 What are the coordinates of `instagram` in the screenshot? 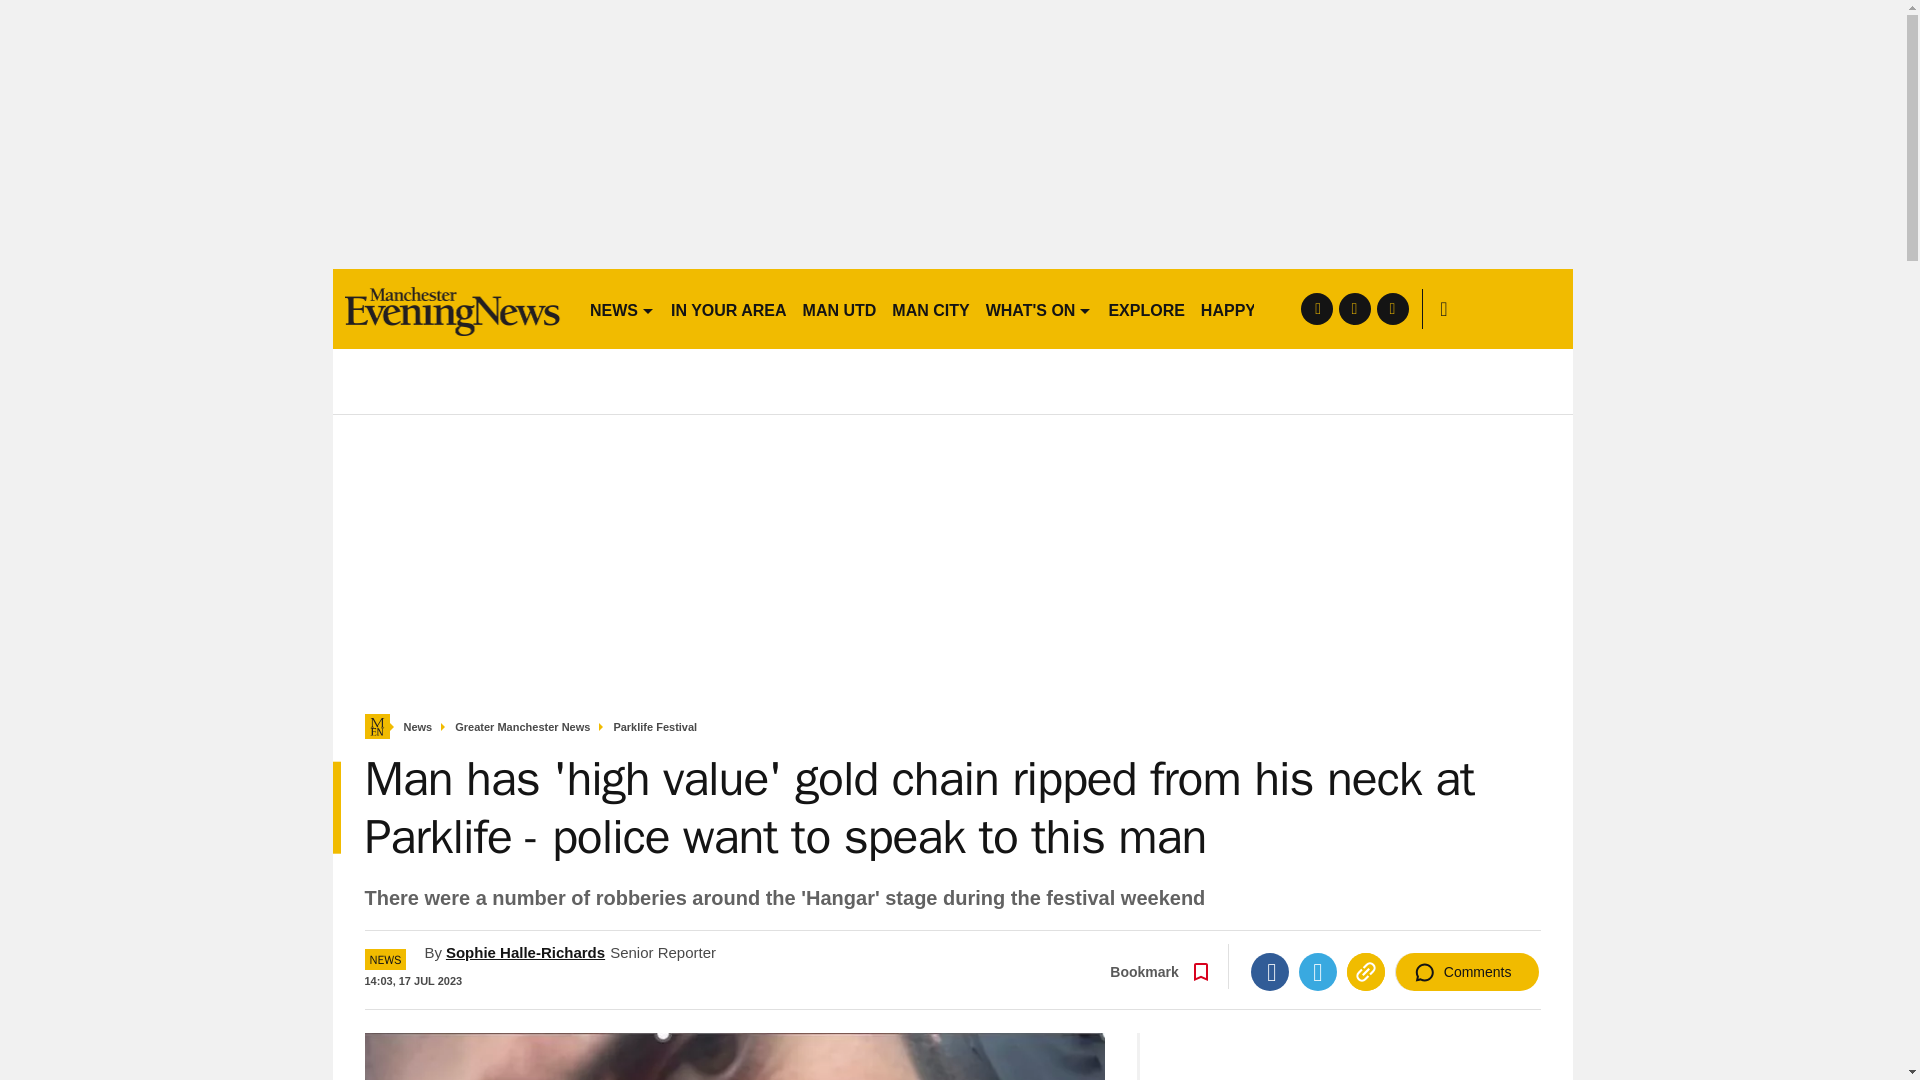 It's located at (1392, 308).